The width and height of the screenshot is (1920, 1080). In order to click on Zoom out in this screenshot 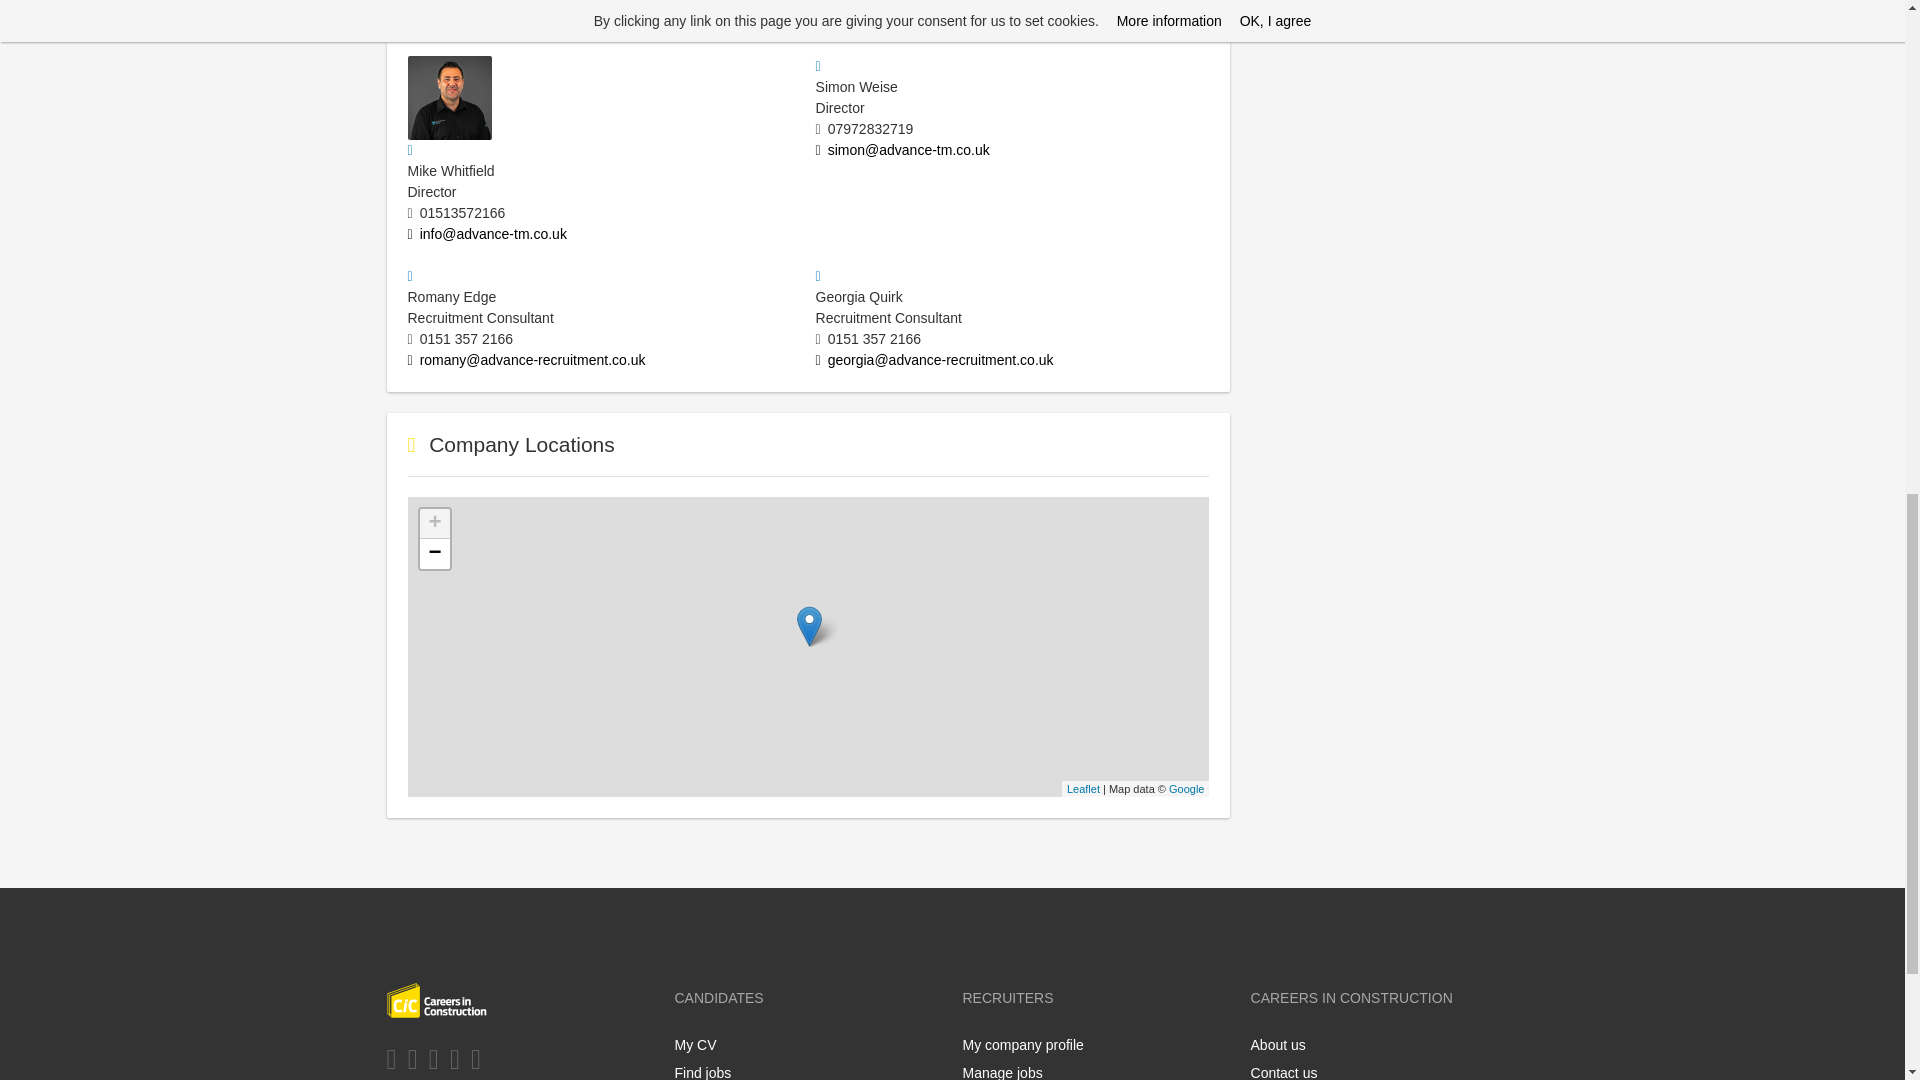, I will do `click(434, 554)`.